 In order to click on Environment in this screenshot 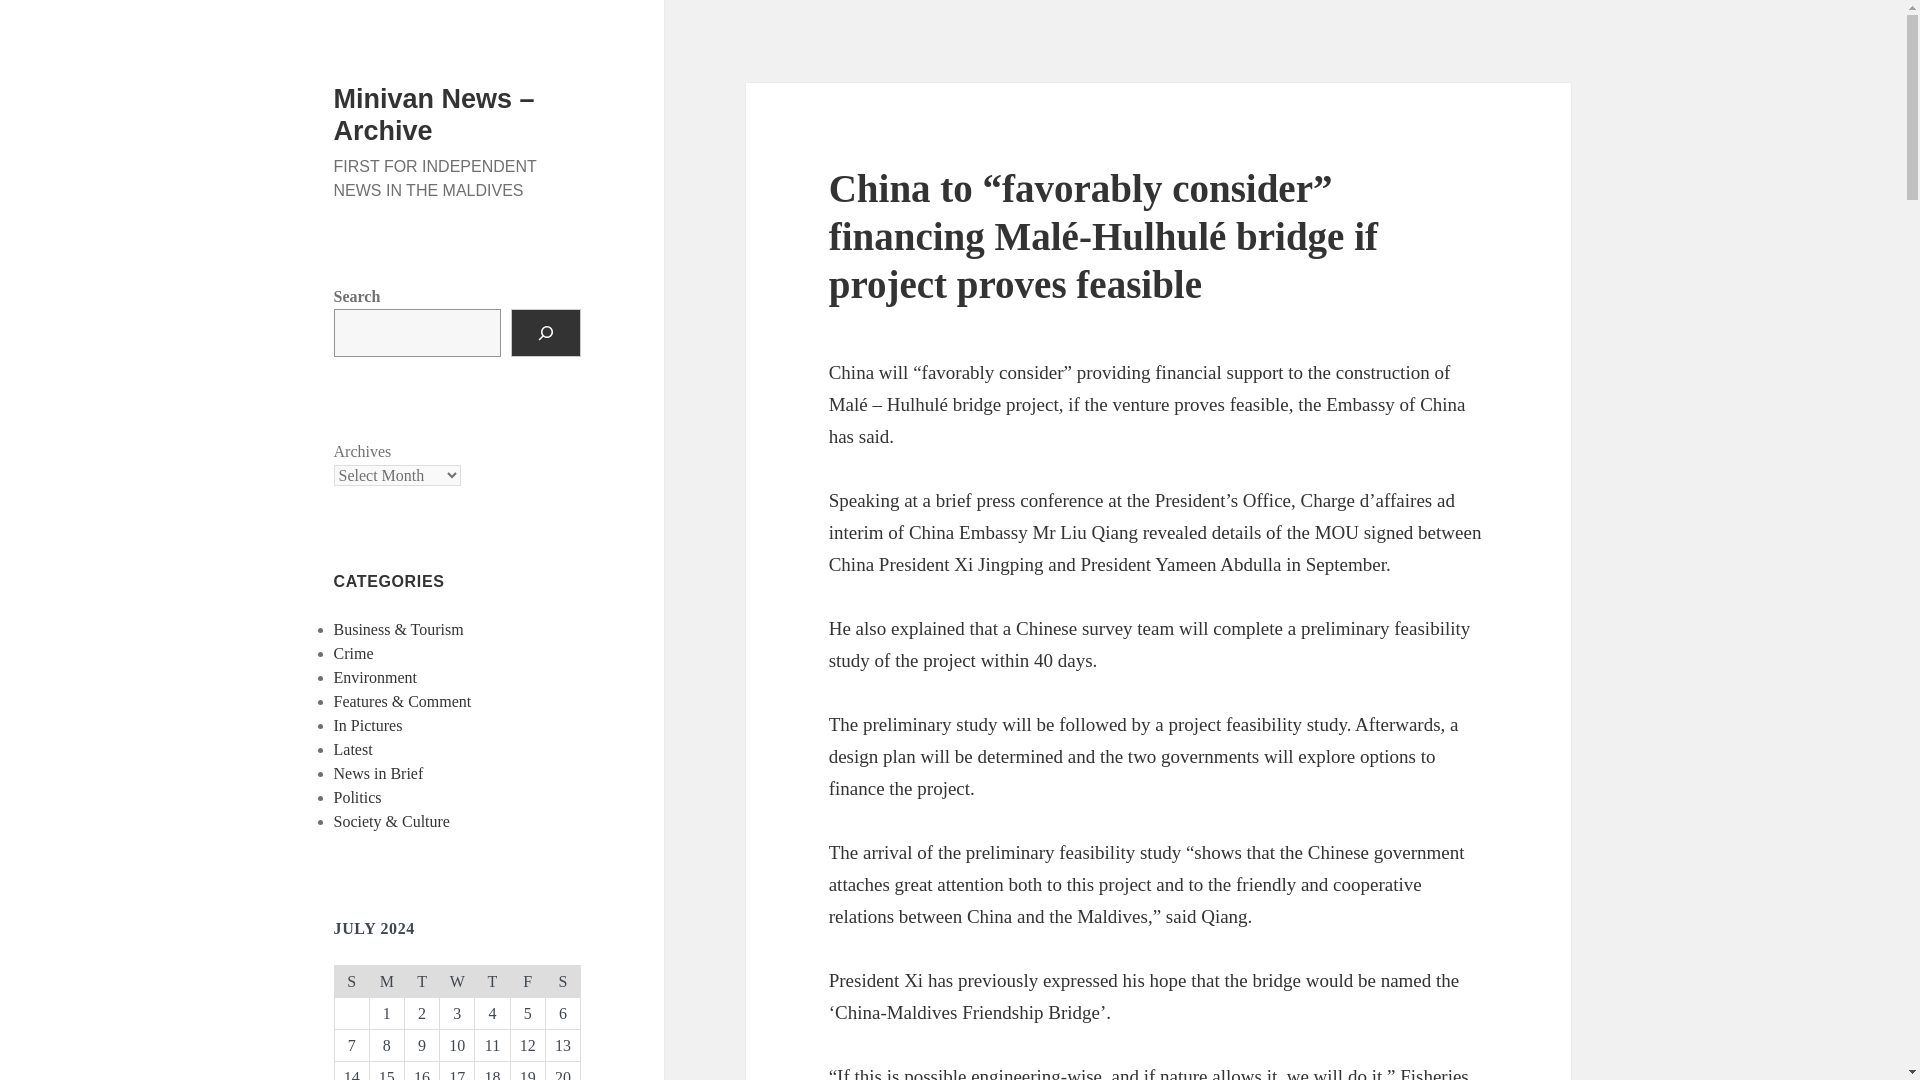, I will do `click(376, 676)`.